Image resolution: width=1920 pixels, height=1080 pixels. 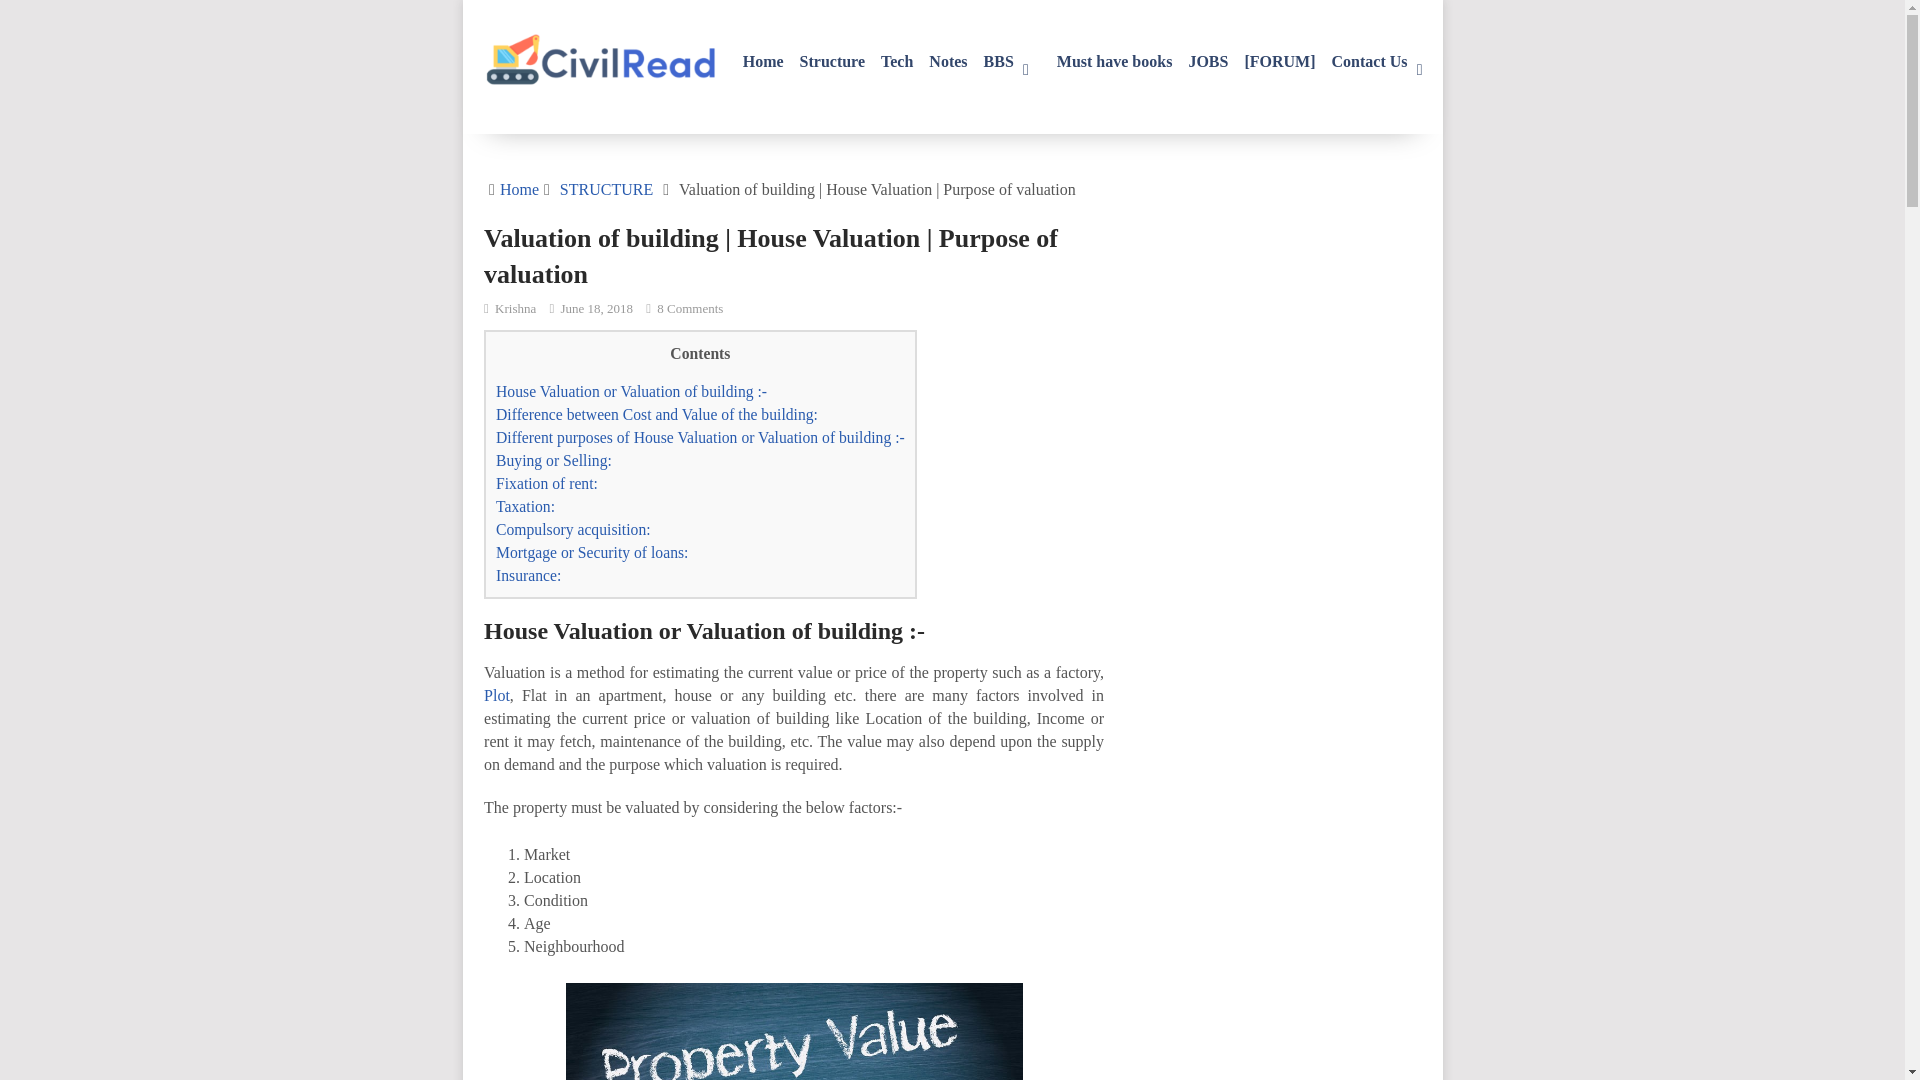 I want to click on Home, so click(x=763, y=52).